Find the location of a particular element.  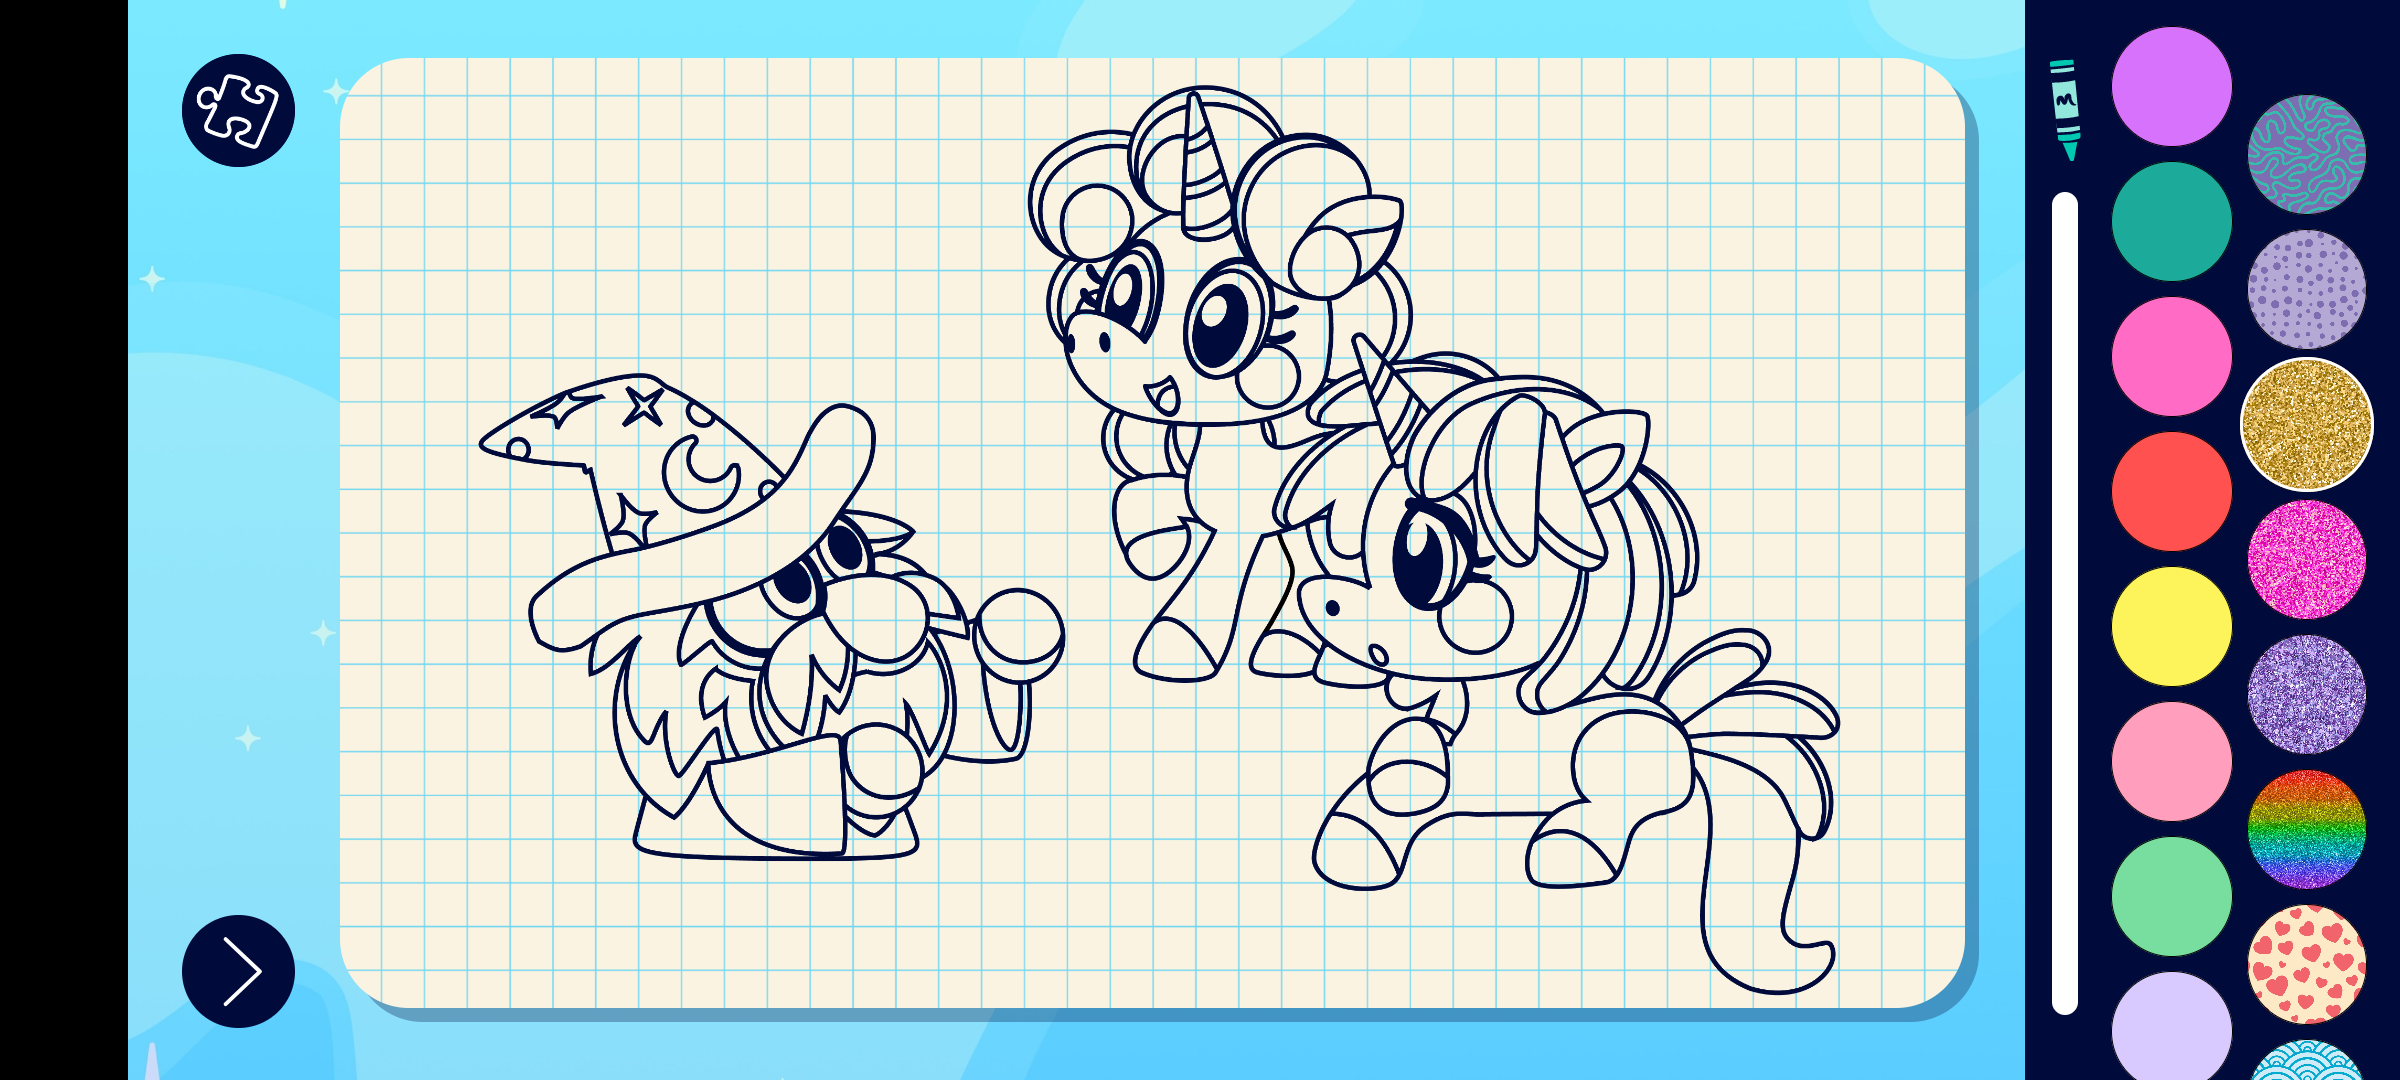

coloring background is located at coordinates (2308, 830).